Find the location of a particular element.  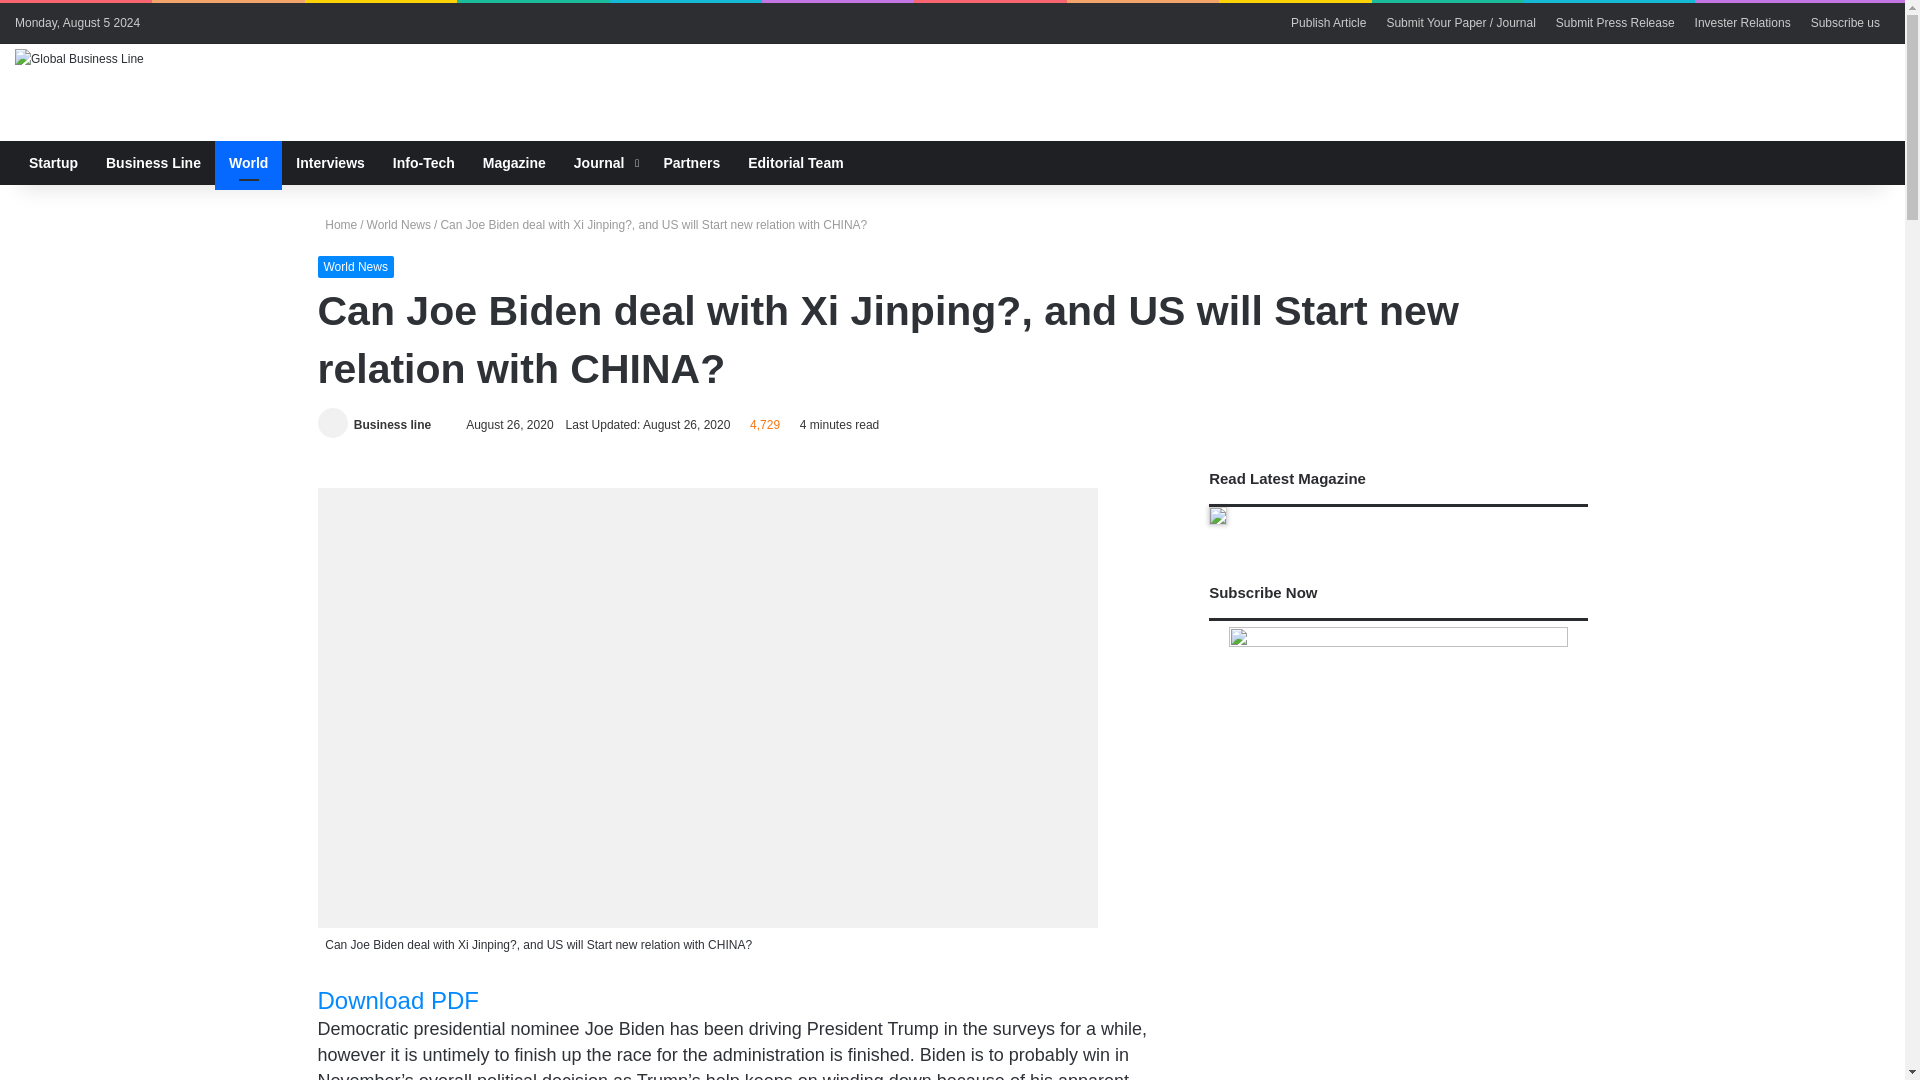

Switch skin is located at coordinates (530, 23).